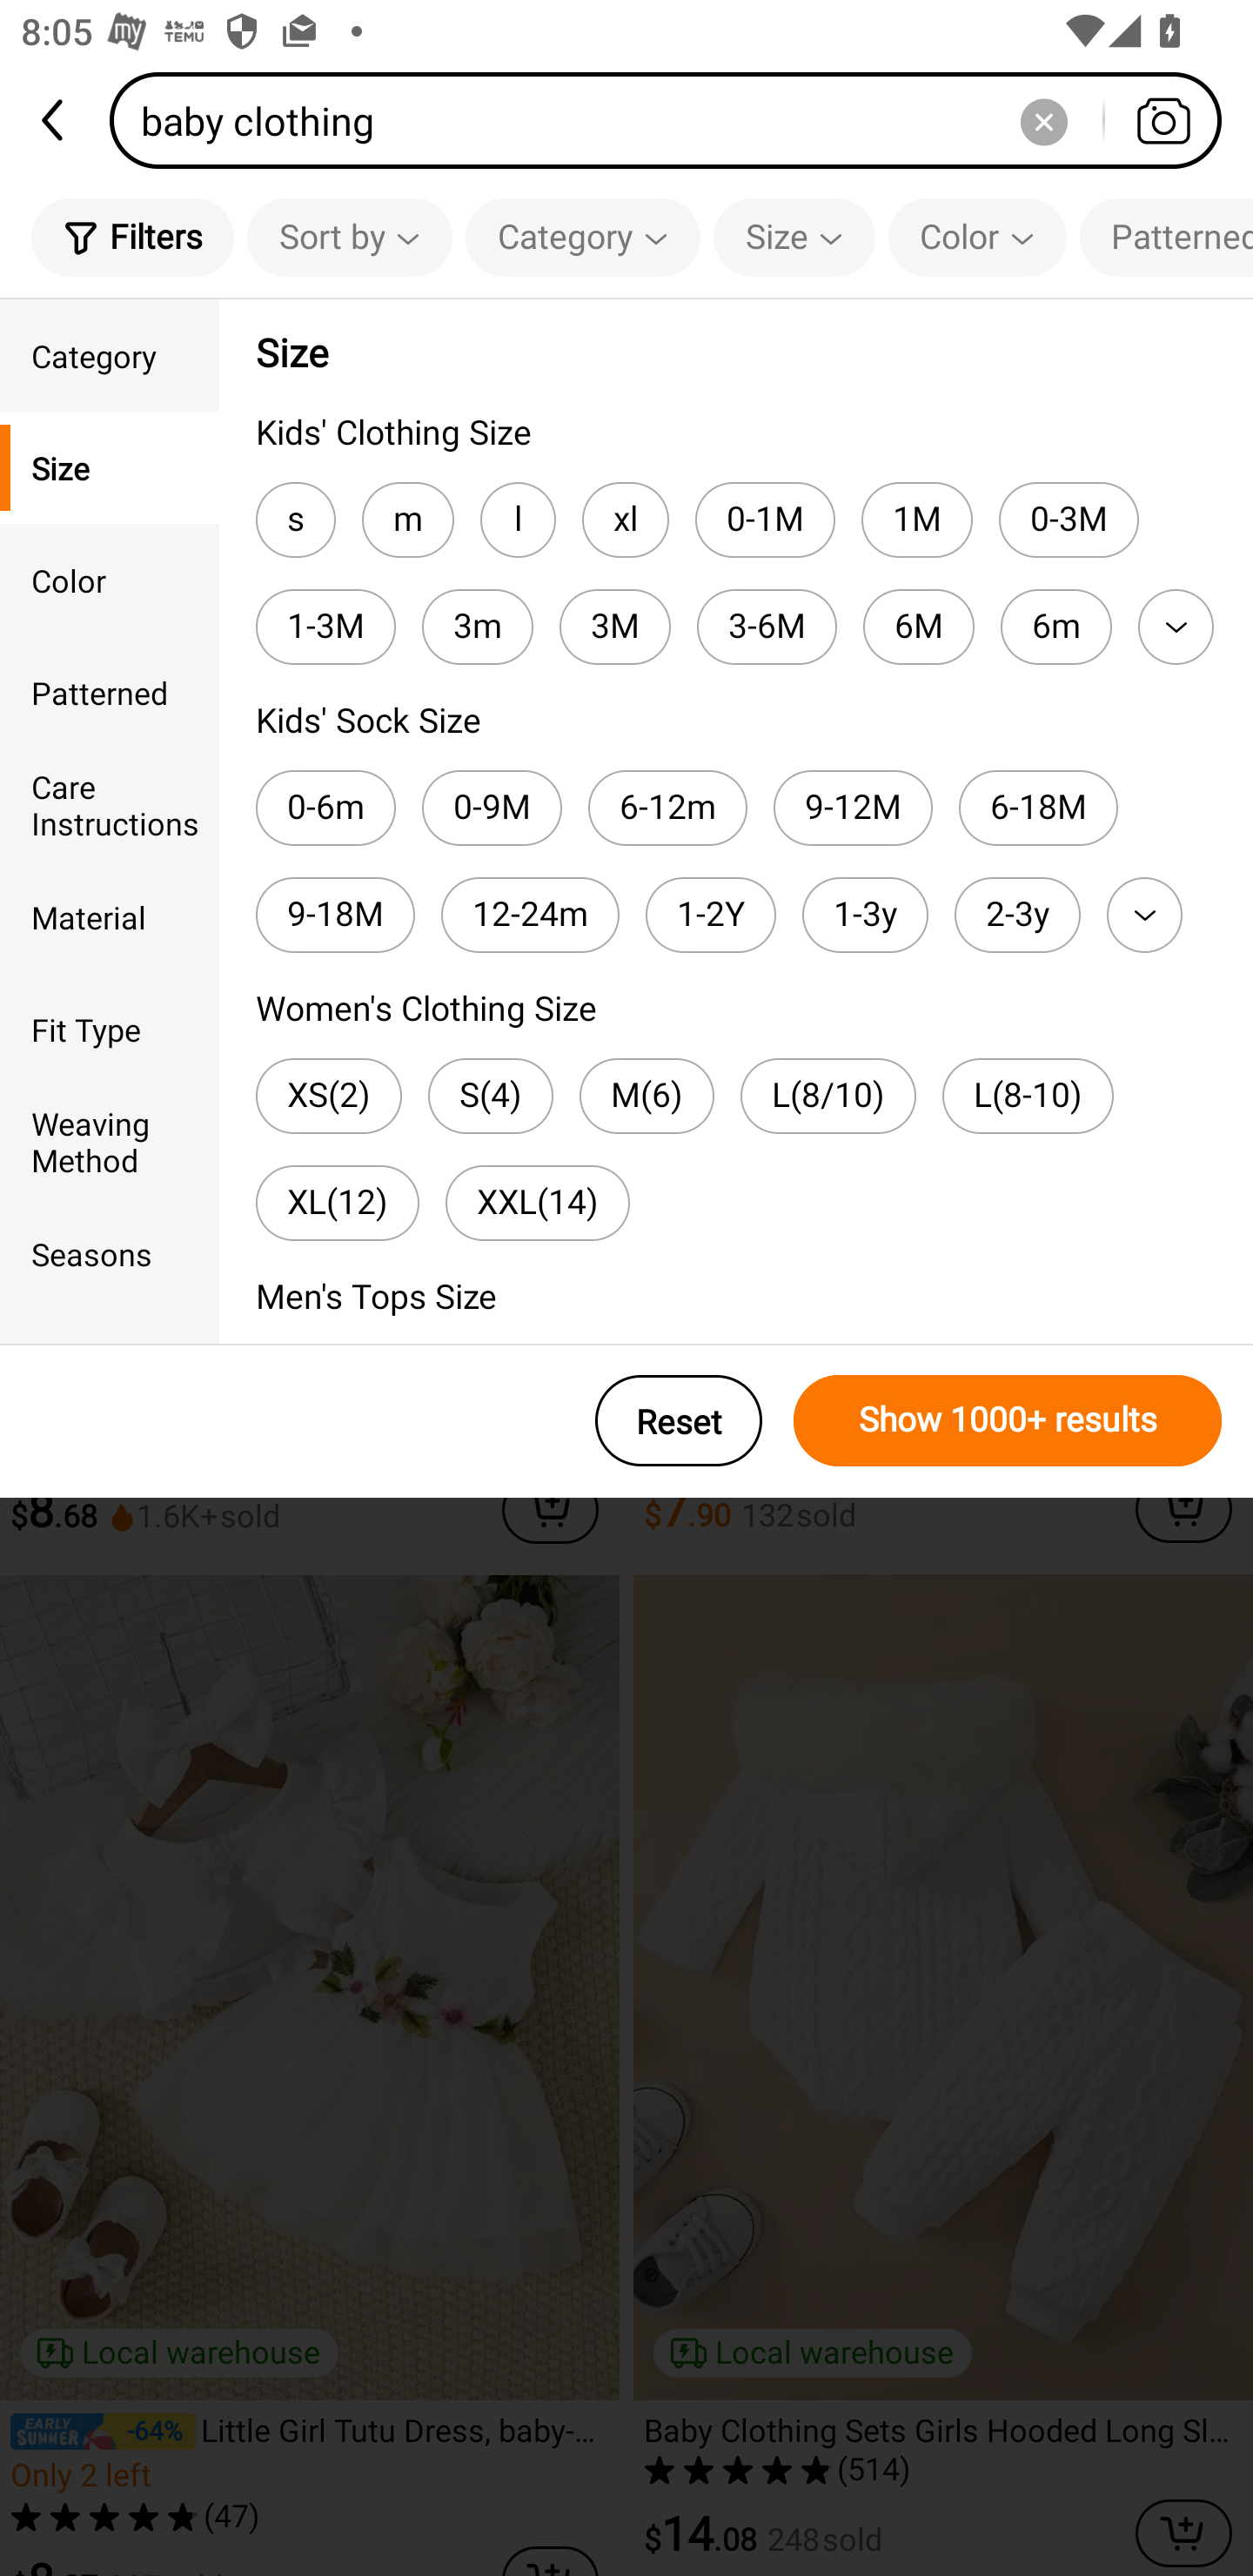 The height and width of the screenshot is (2576, 1253). What do you see at coordinates (349, 237) in the screenshot?
I see `Sort by` at bounding box center [349, 237].